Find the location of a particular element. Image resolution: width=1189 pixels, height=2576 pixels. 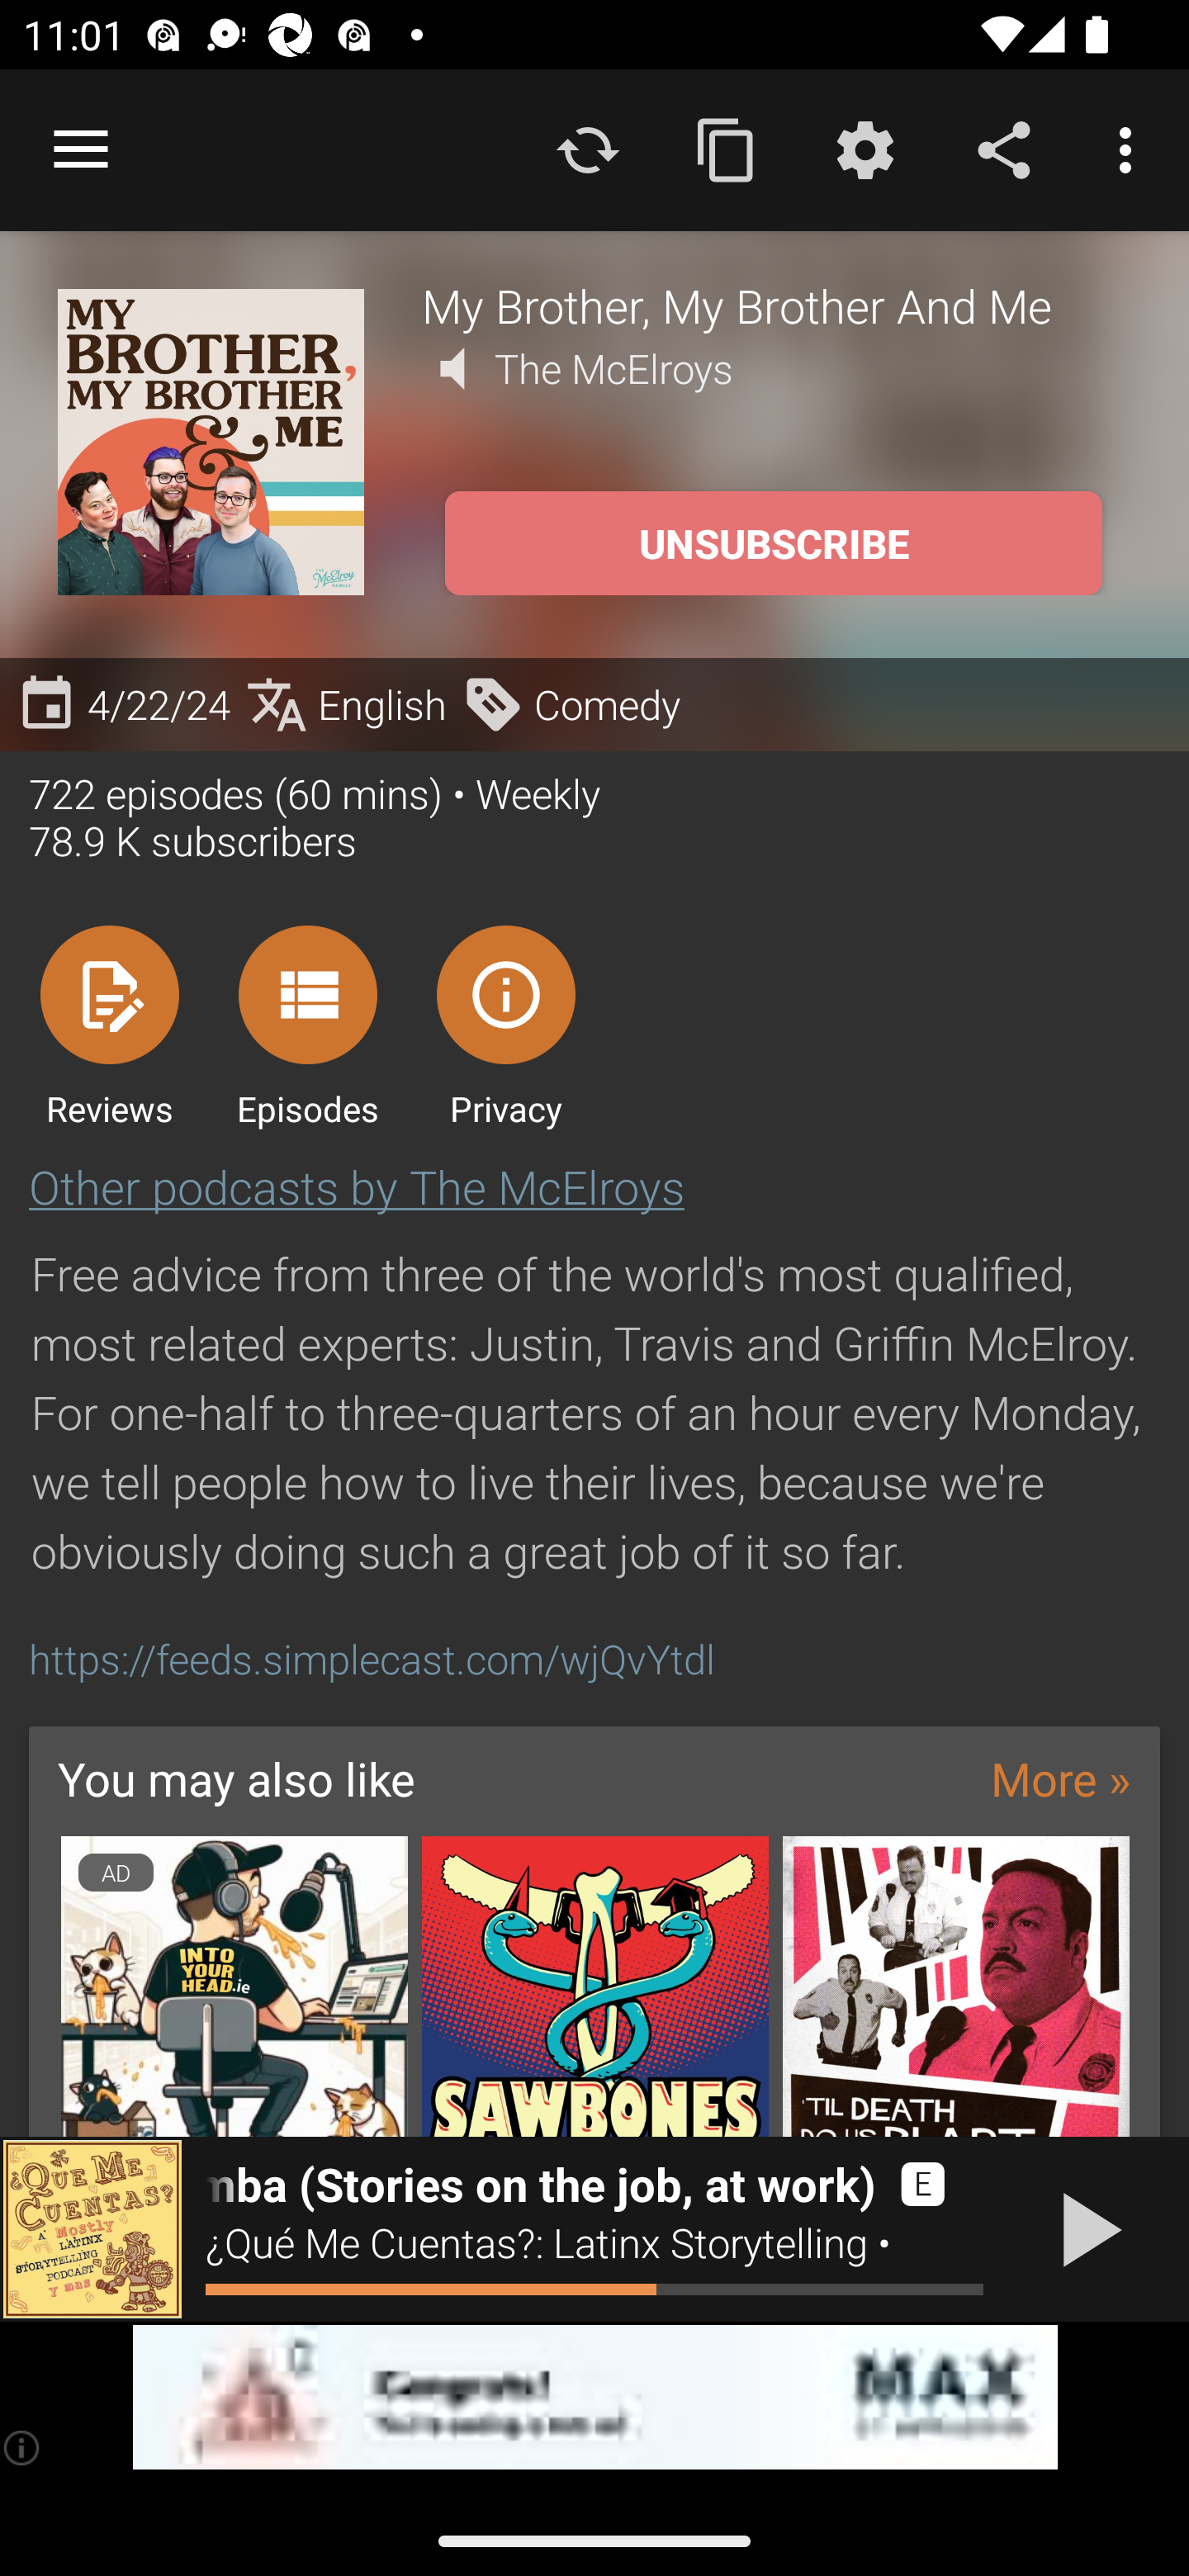

Refresh podcast description is located at coordinates (588, 149).